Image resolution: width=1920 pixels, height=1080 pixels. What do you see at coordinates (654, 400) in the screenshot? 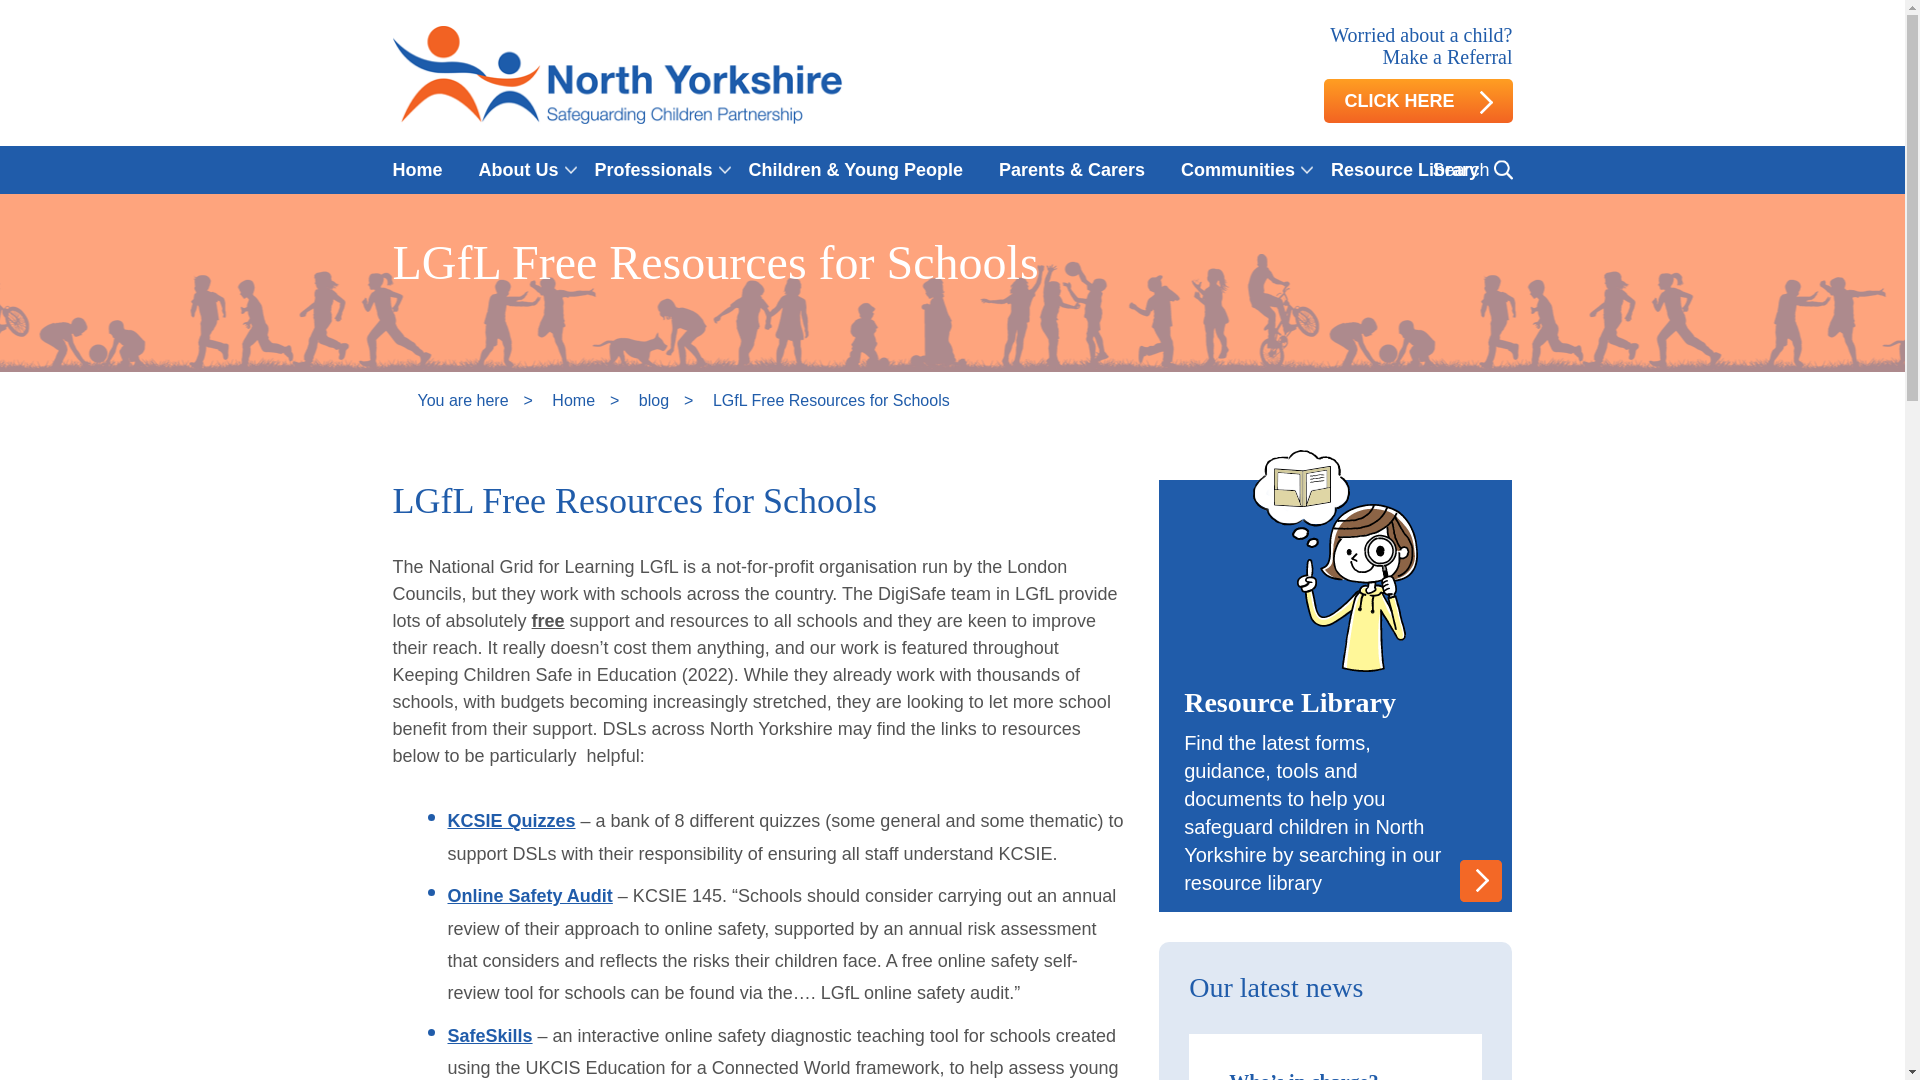
I see `blog` at bounding box center [654, 400].